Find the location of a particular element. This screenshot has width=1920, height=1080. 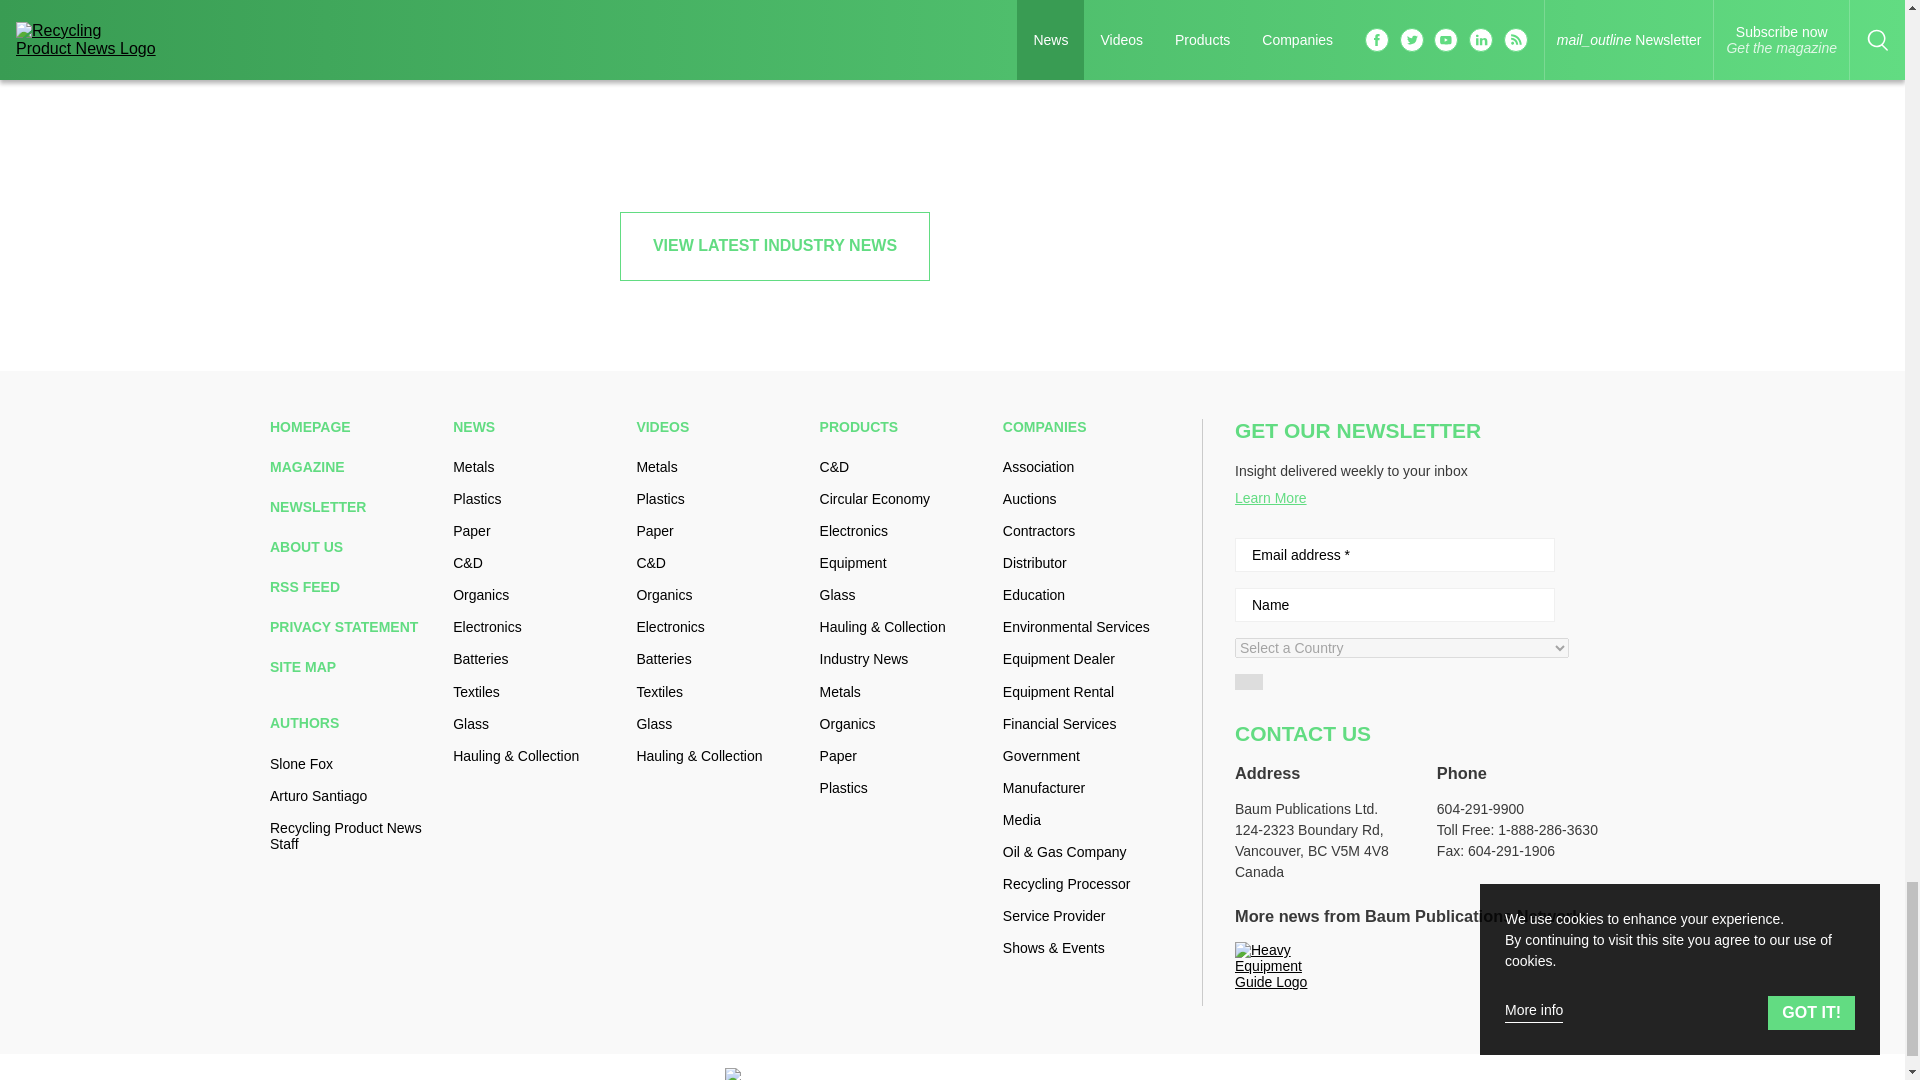

PRIVACY STATEMENT is located at coordinates (354, 626).